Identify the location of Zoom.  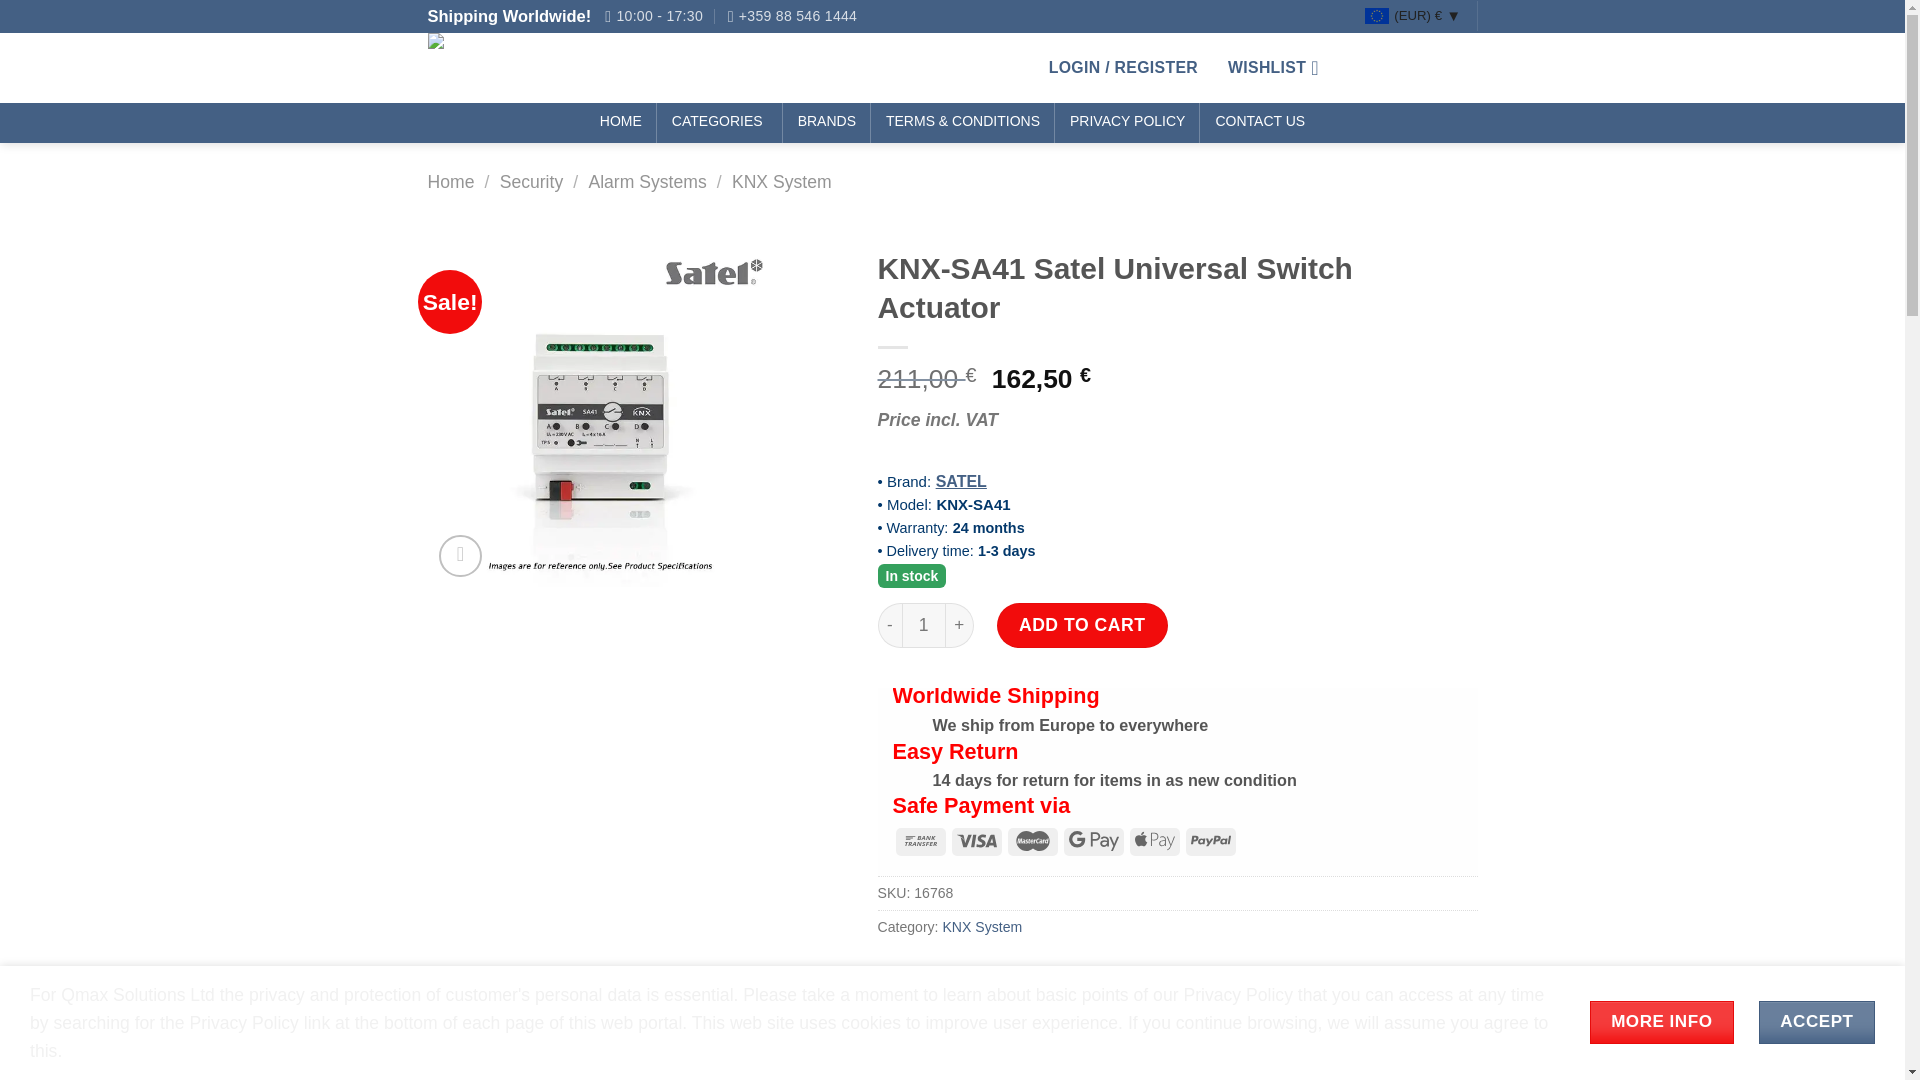
(460, 556).